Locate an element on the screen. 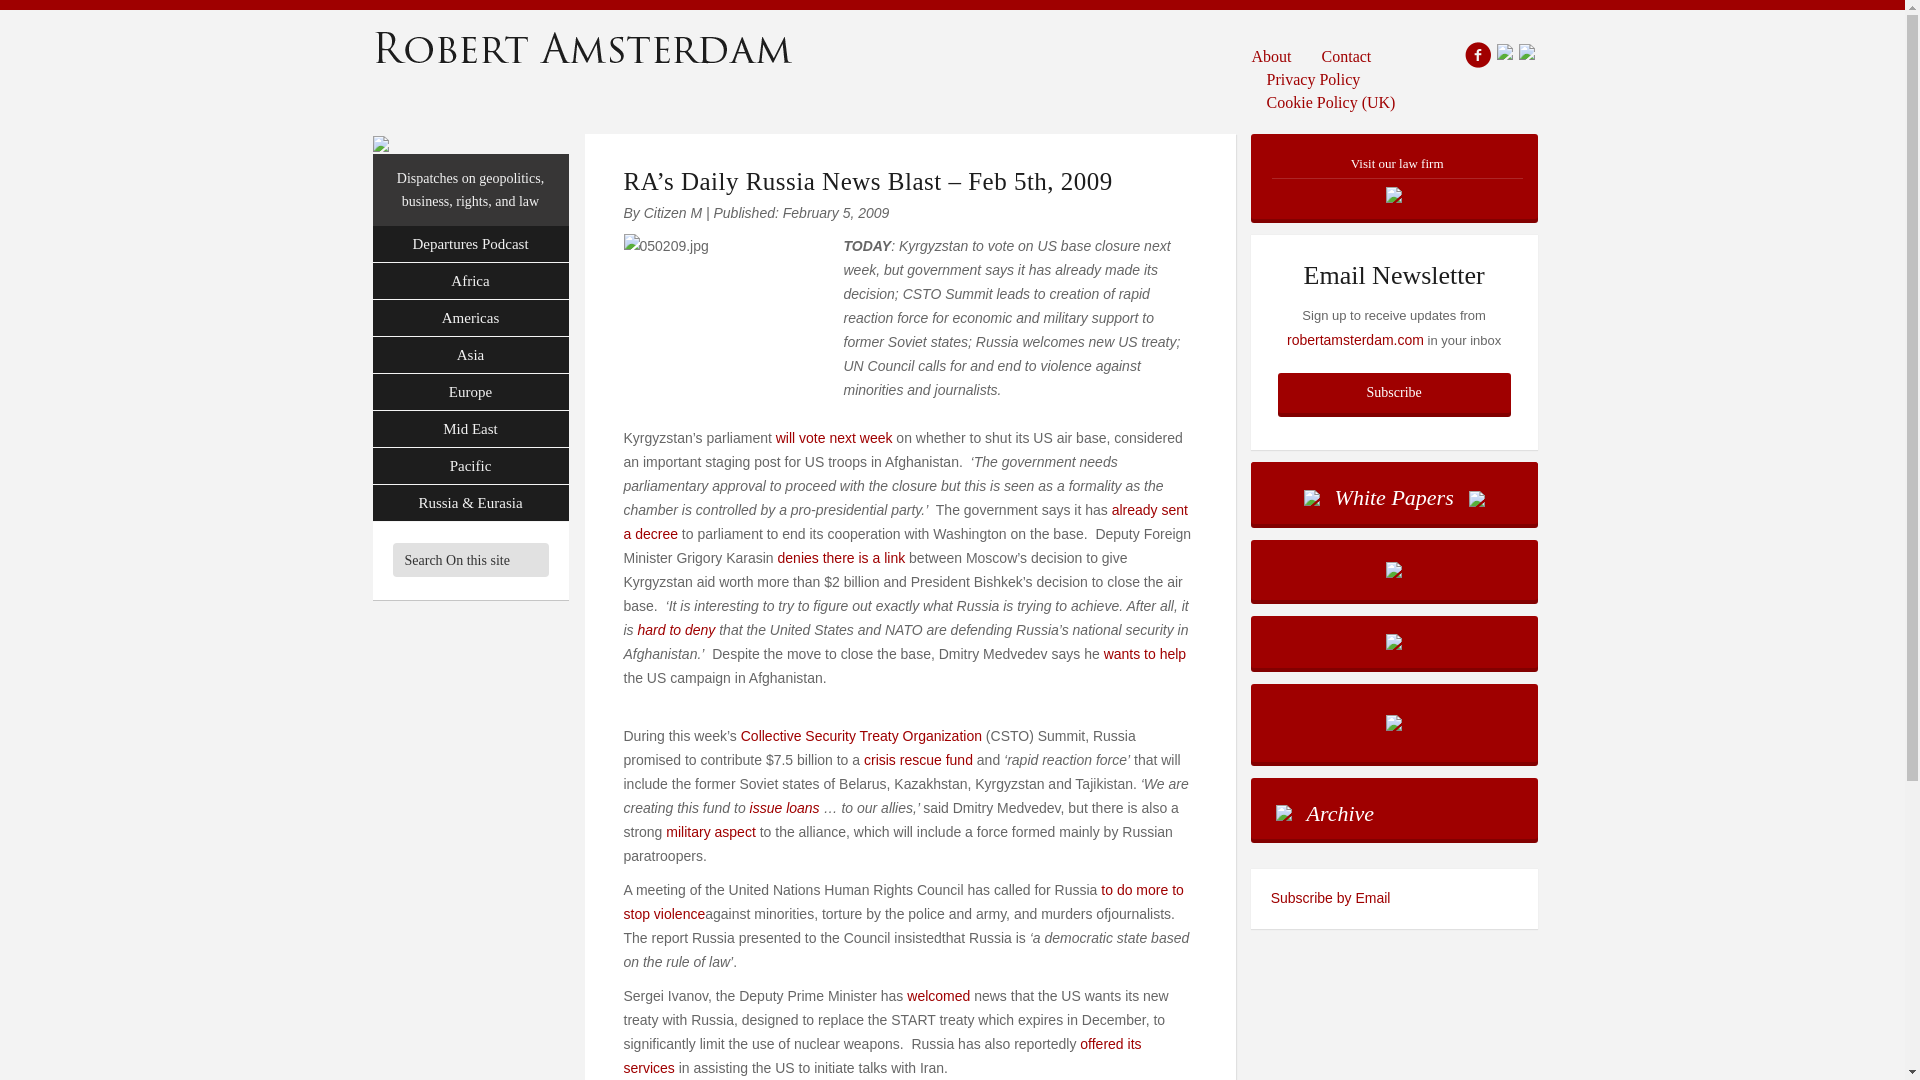  issue loans is located at coordinates (784, 808).